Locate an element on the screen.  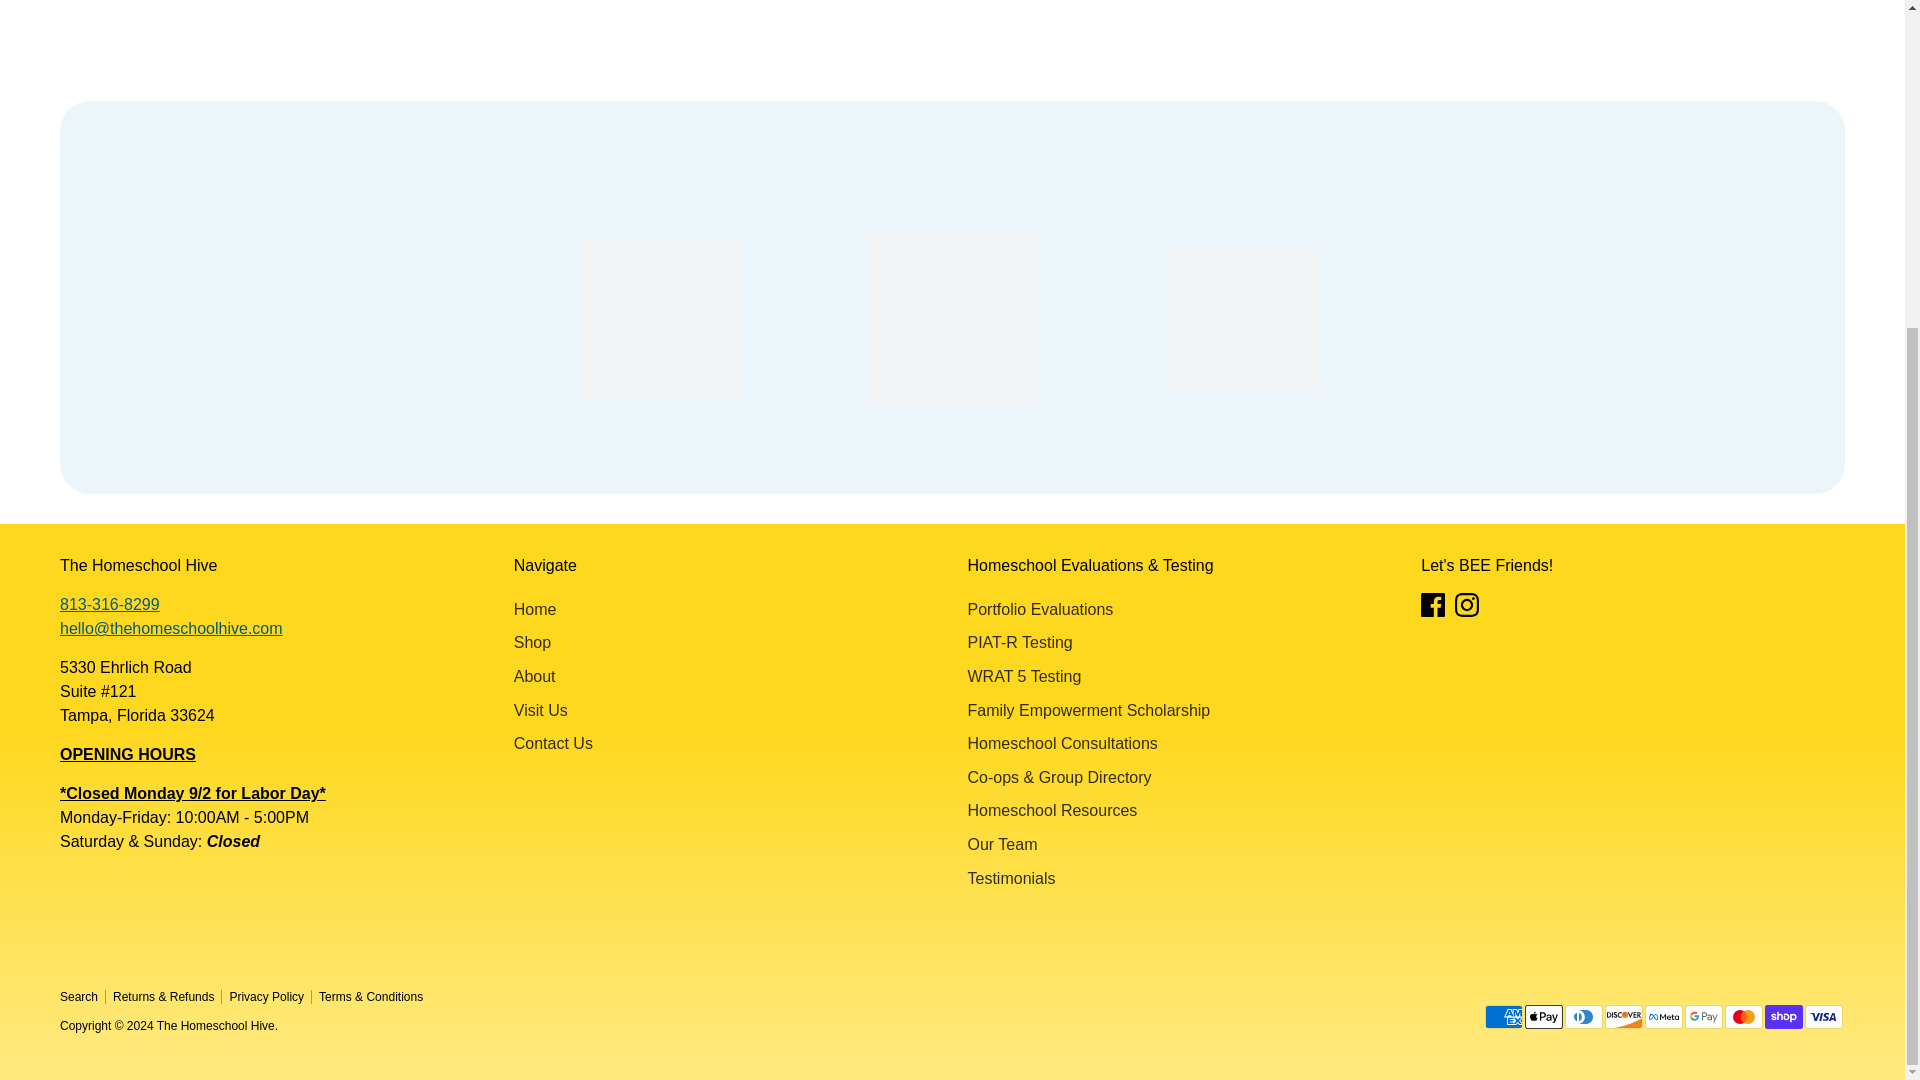
Diners Club is located at coordinates (1584, 1017).